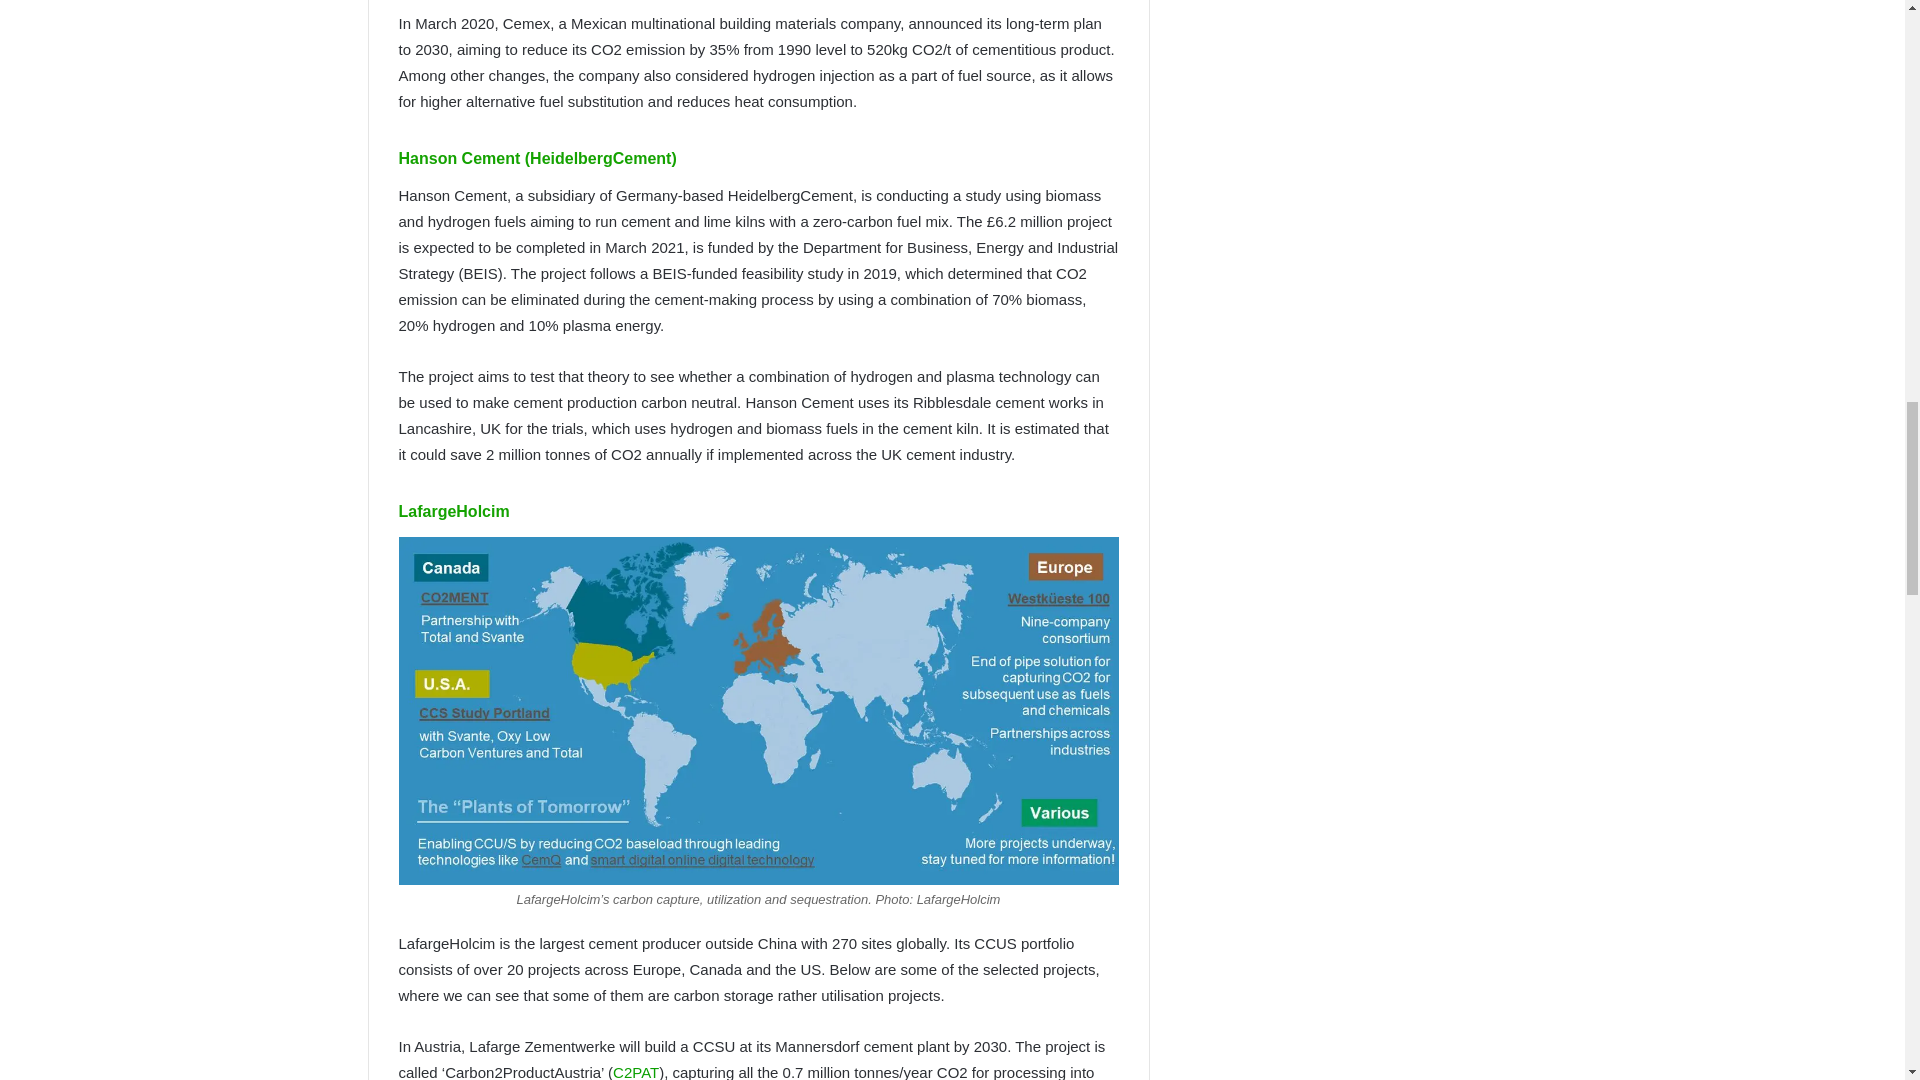 This screenshot has height=1080, width=1920. What do you see at coordinates (635, 1072) in the screenshot?
I see `C2PAT` at bounding box center [635, 1072].